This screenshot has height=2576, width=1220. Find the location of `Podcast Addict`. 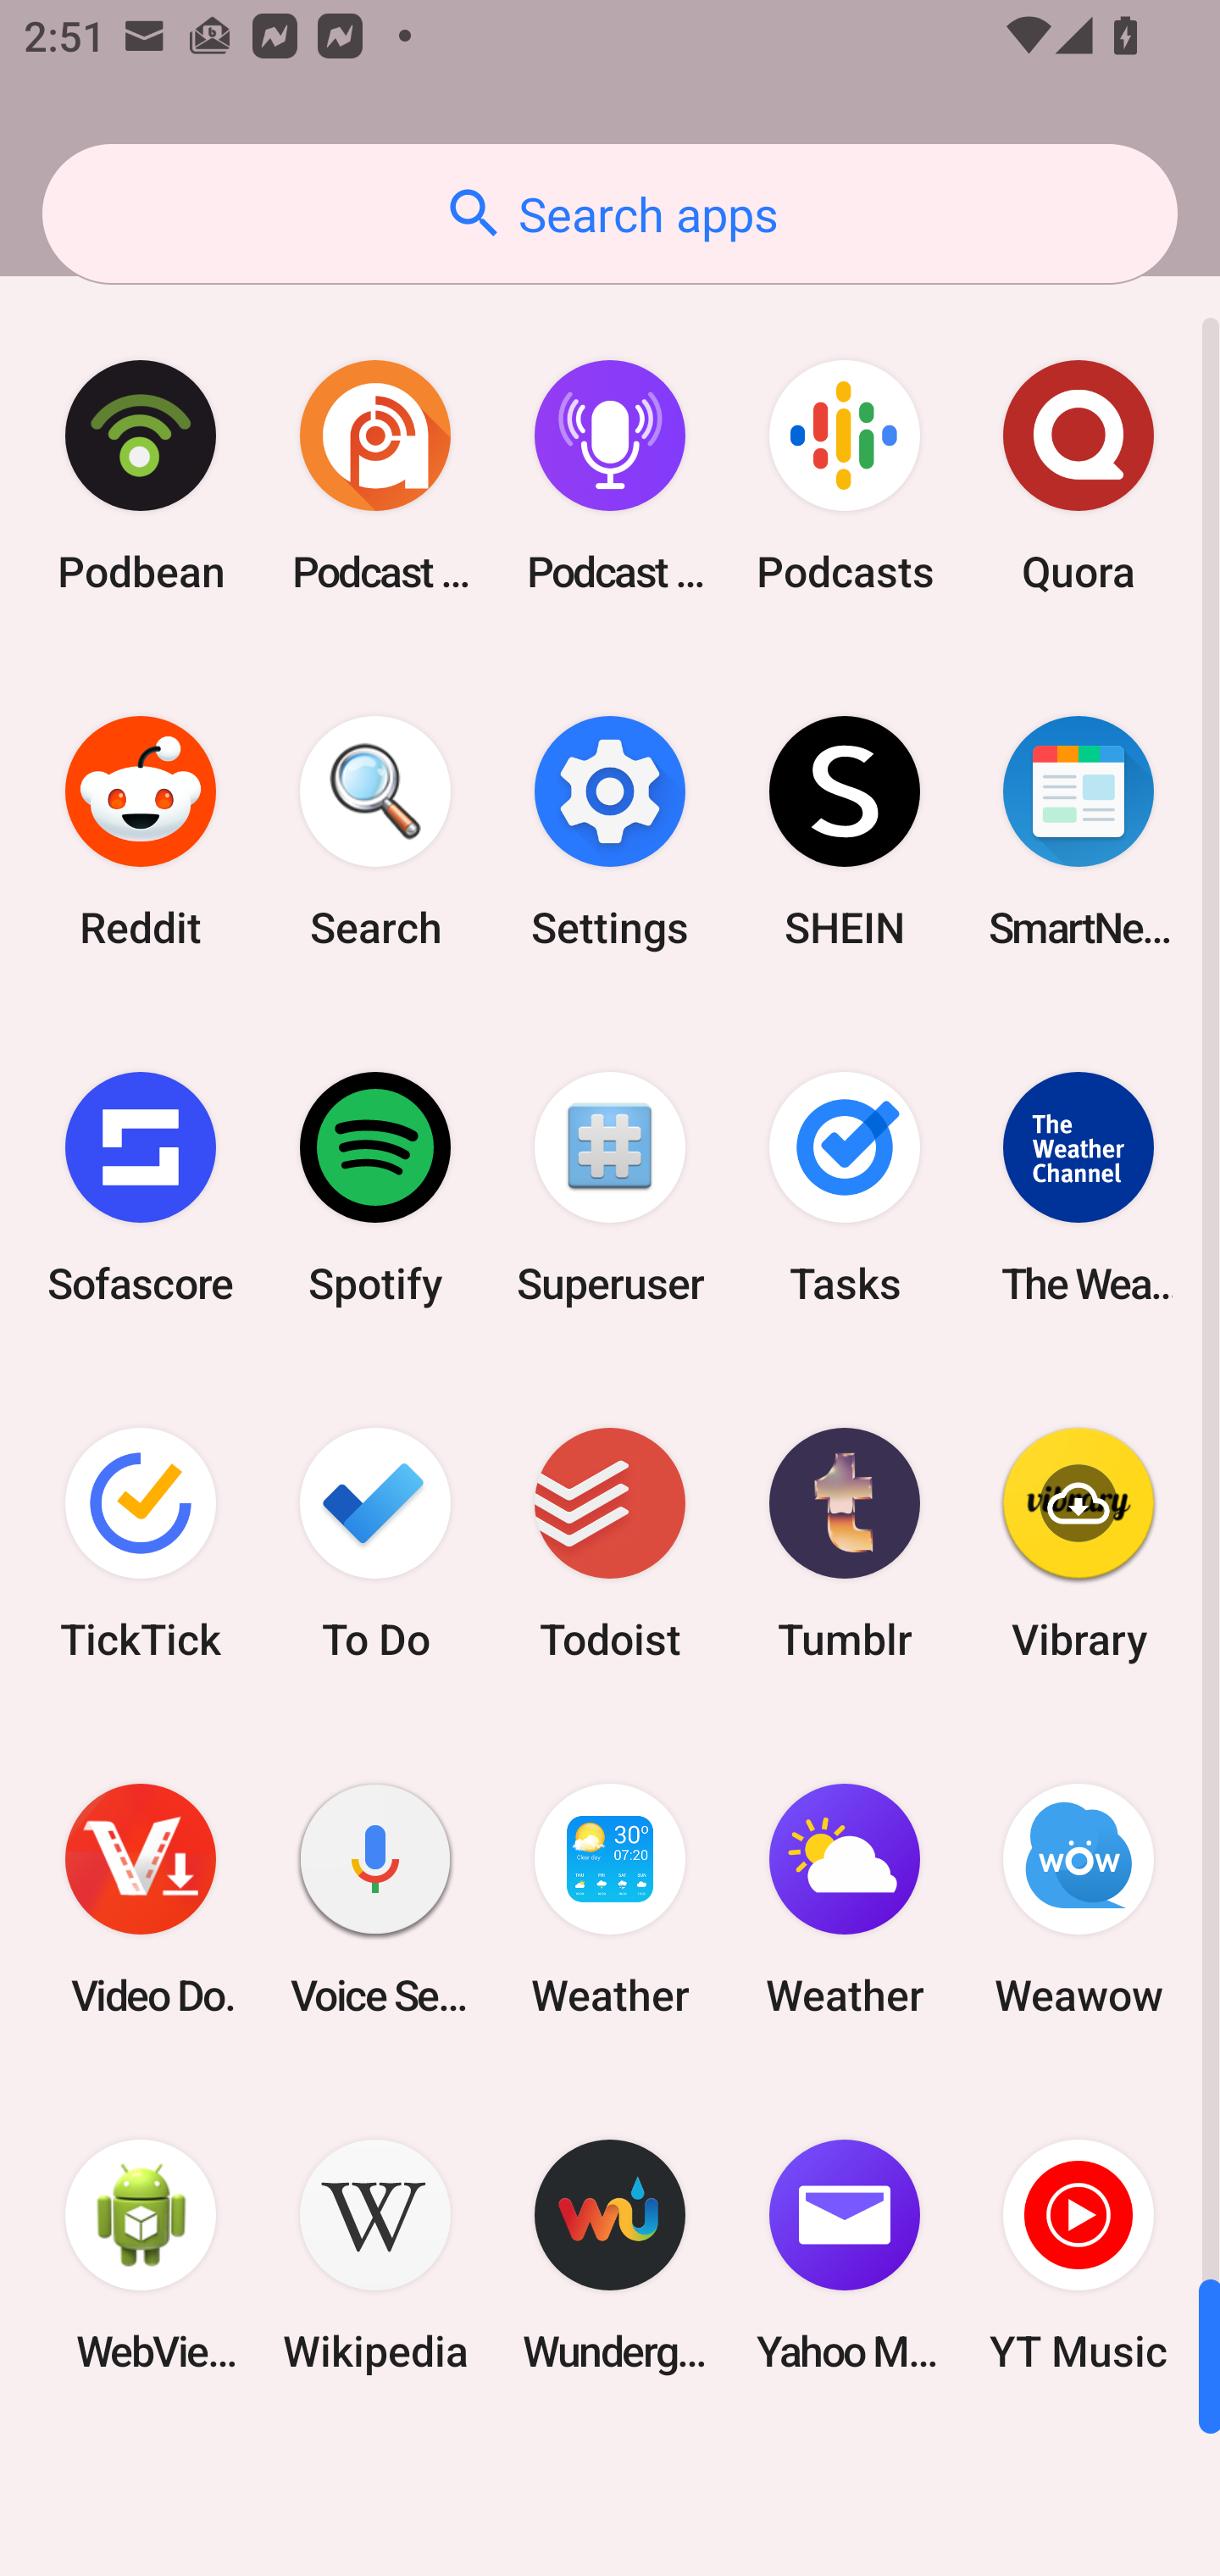

Podcast Addict is located at coordinates (375, 476).